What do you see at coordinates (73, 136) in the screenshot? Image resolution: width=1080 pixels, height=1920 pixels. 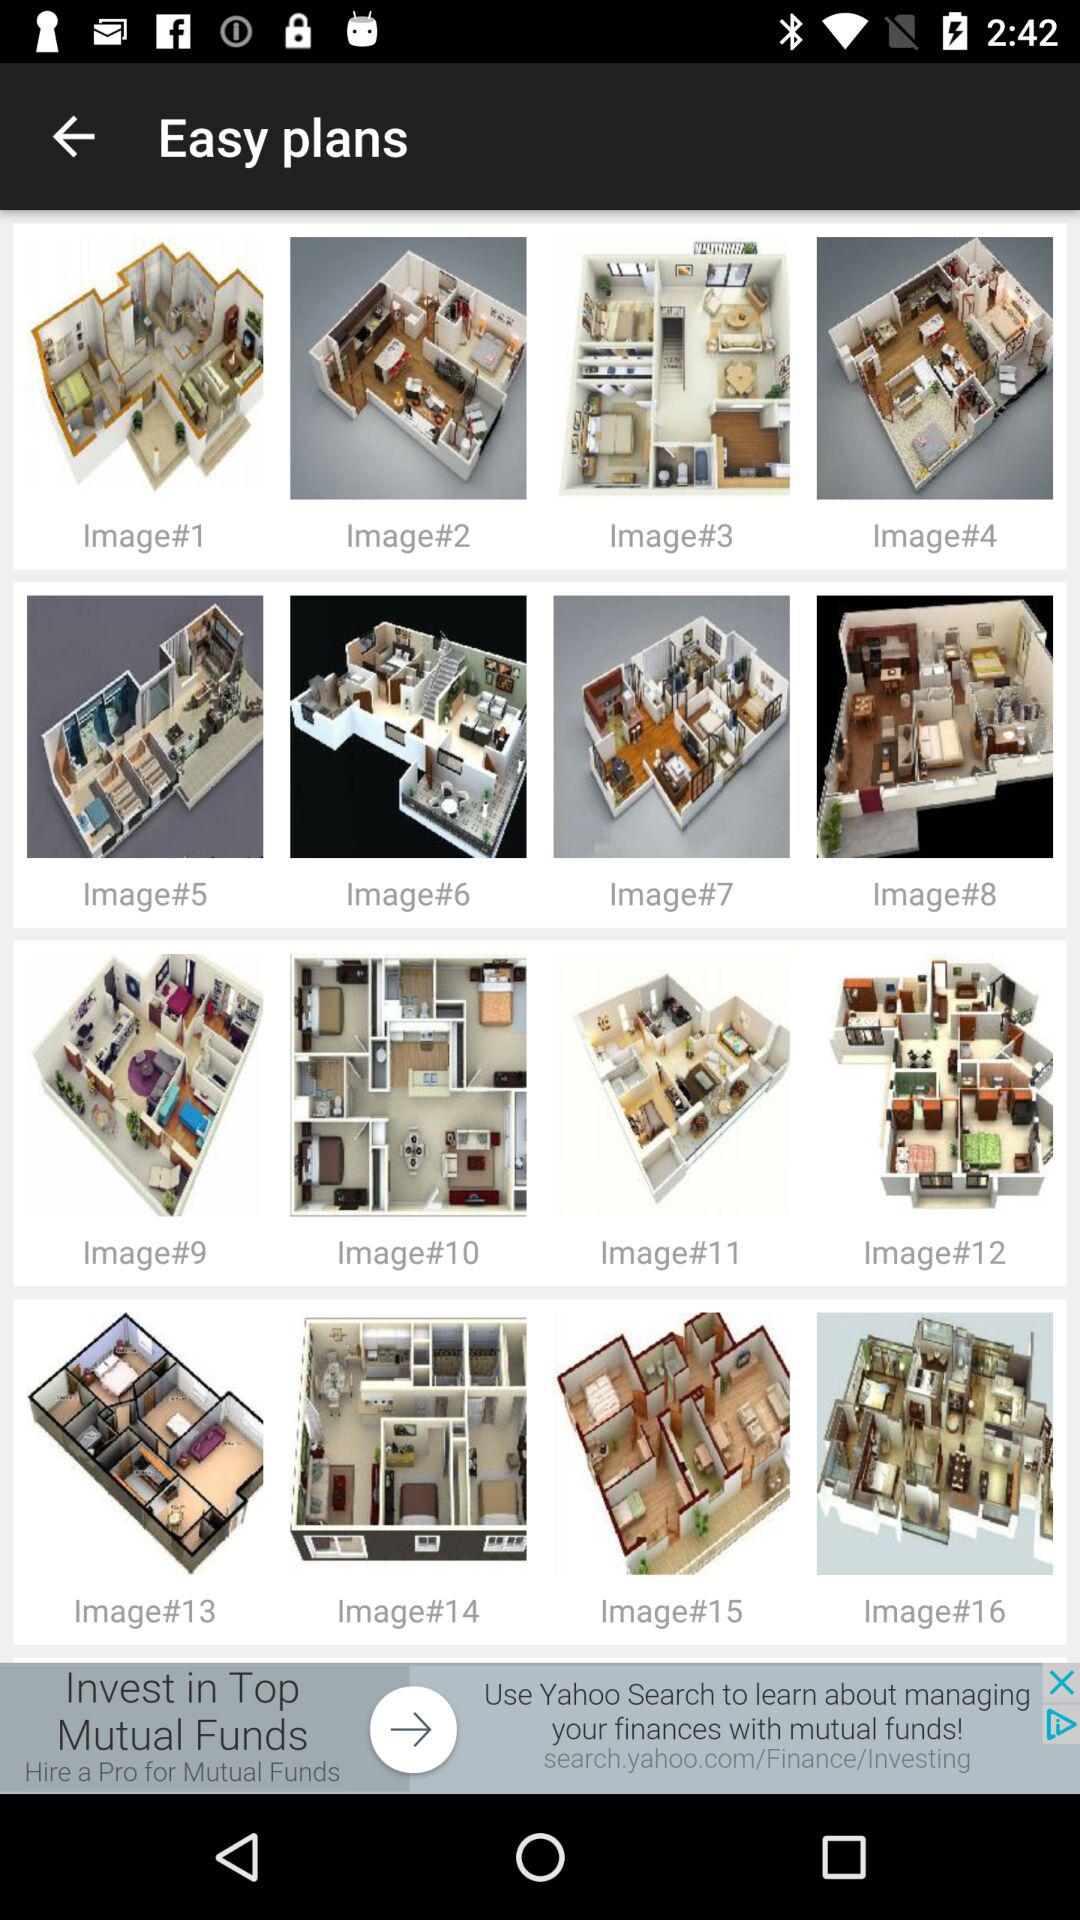 I see `turn off the icon next to the easy plans  item` at bounding box center [73, 136].